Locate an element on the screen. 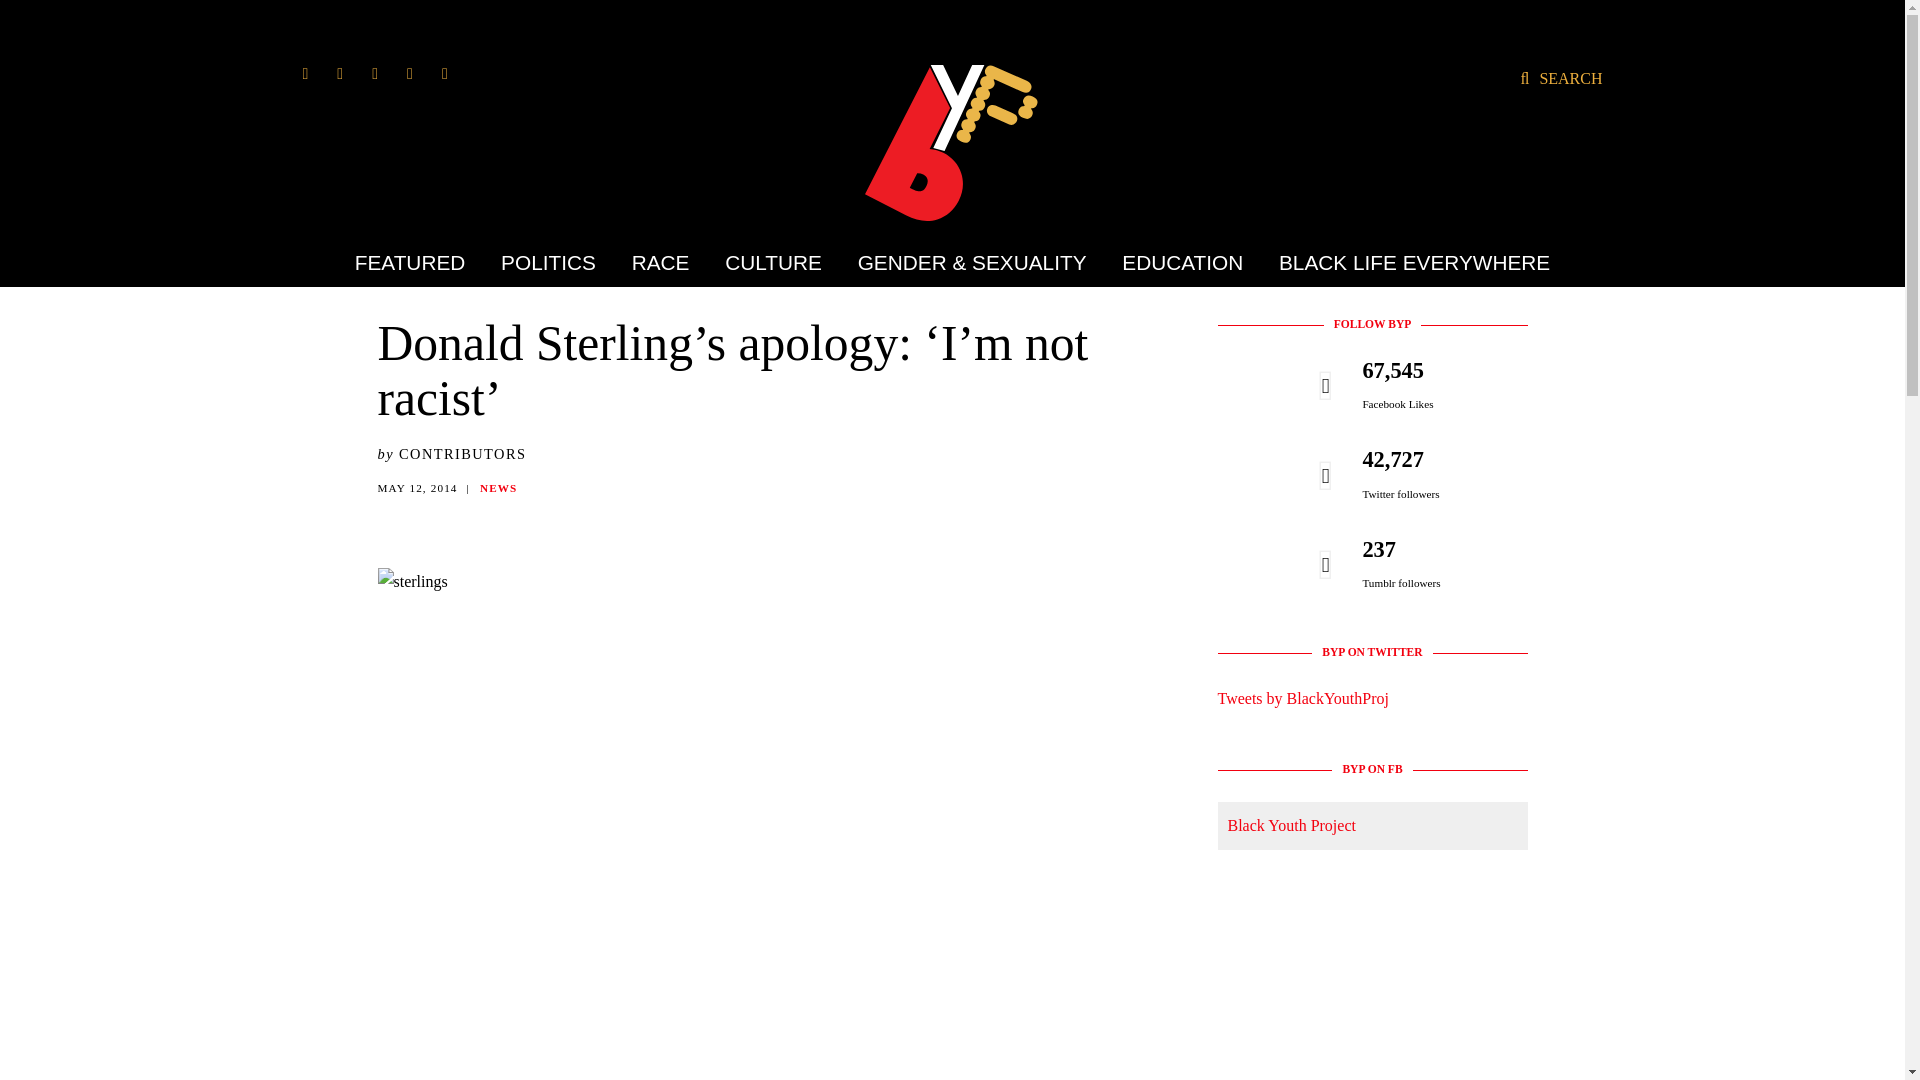 This screenshot has width=1920, height=1080. NEWS is located at coordinates (498, 487).